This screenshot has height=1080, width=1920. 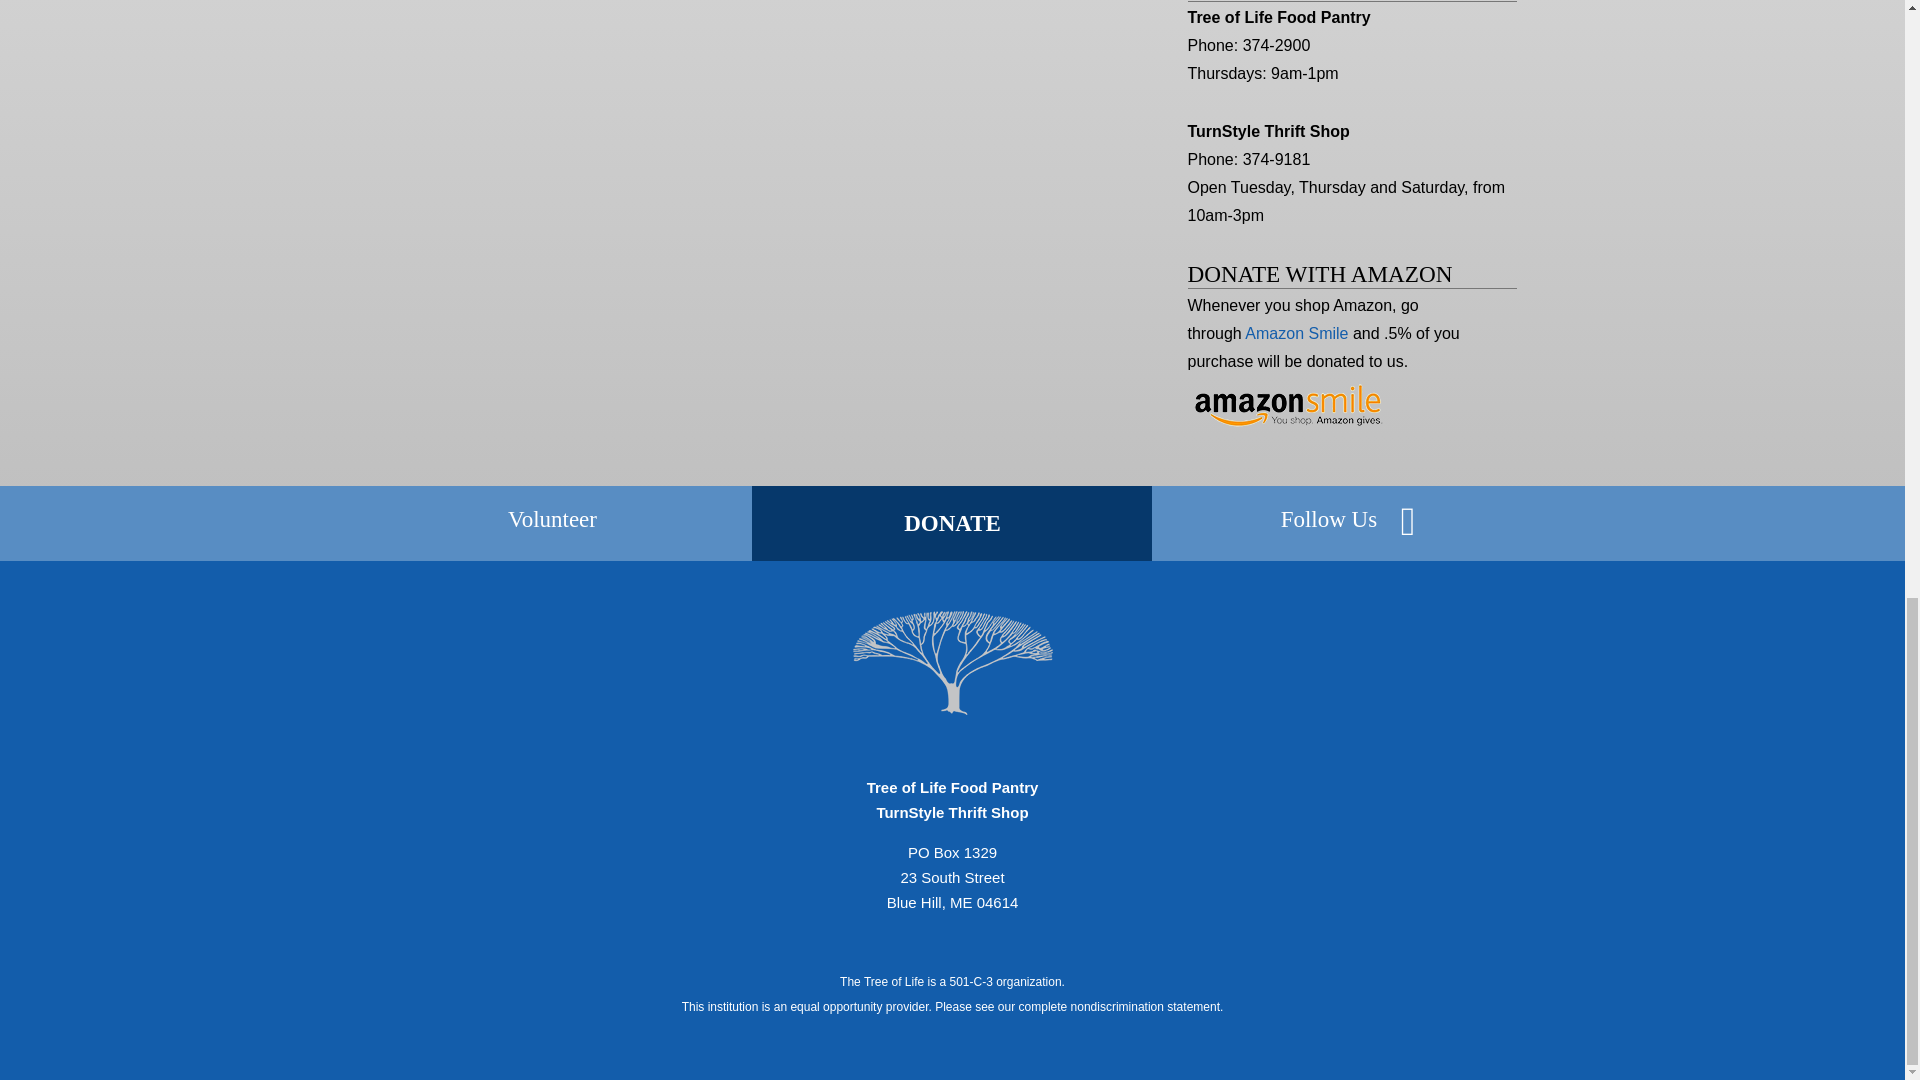 I want to click on Follow Us, so click(x=1329, y=519).